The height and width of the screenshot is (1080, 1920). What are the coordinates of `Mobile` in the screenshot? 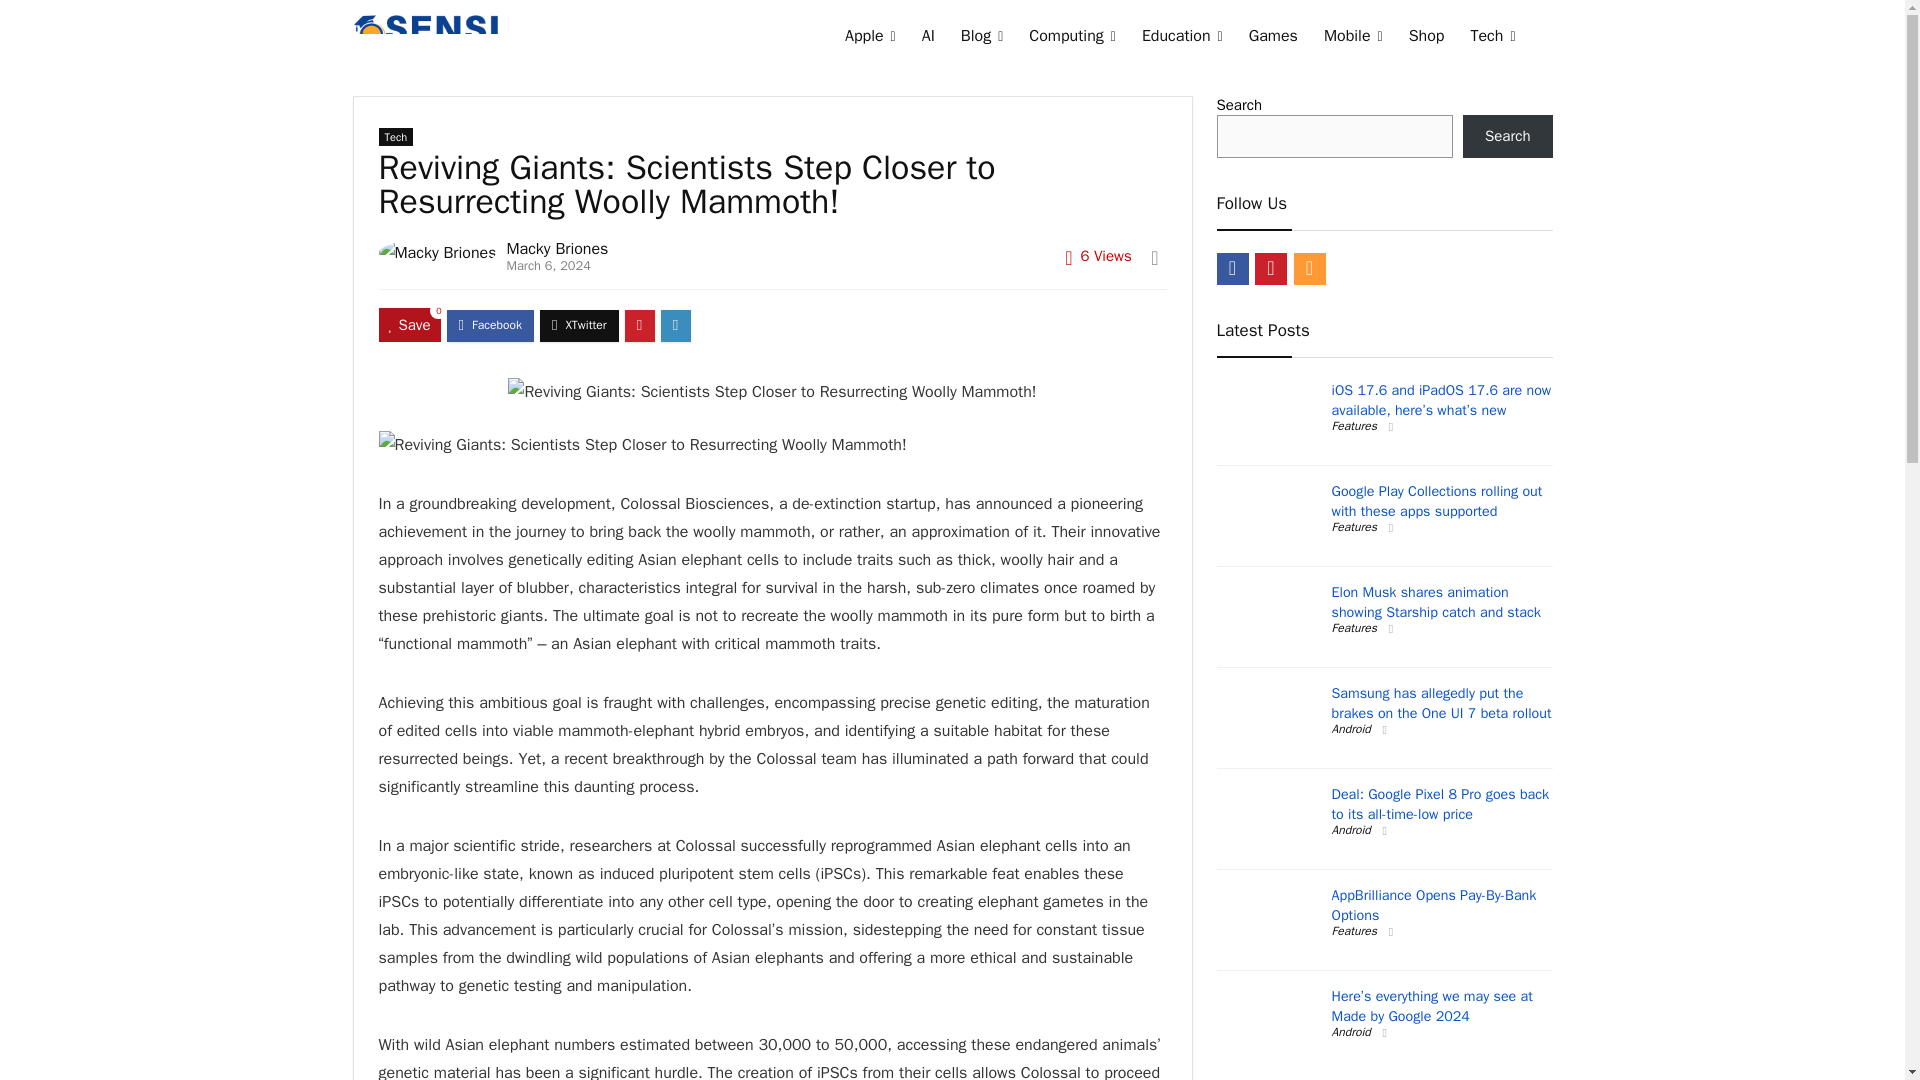 It's located at (1353, 38).